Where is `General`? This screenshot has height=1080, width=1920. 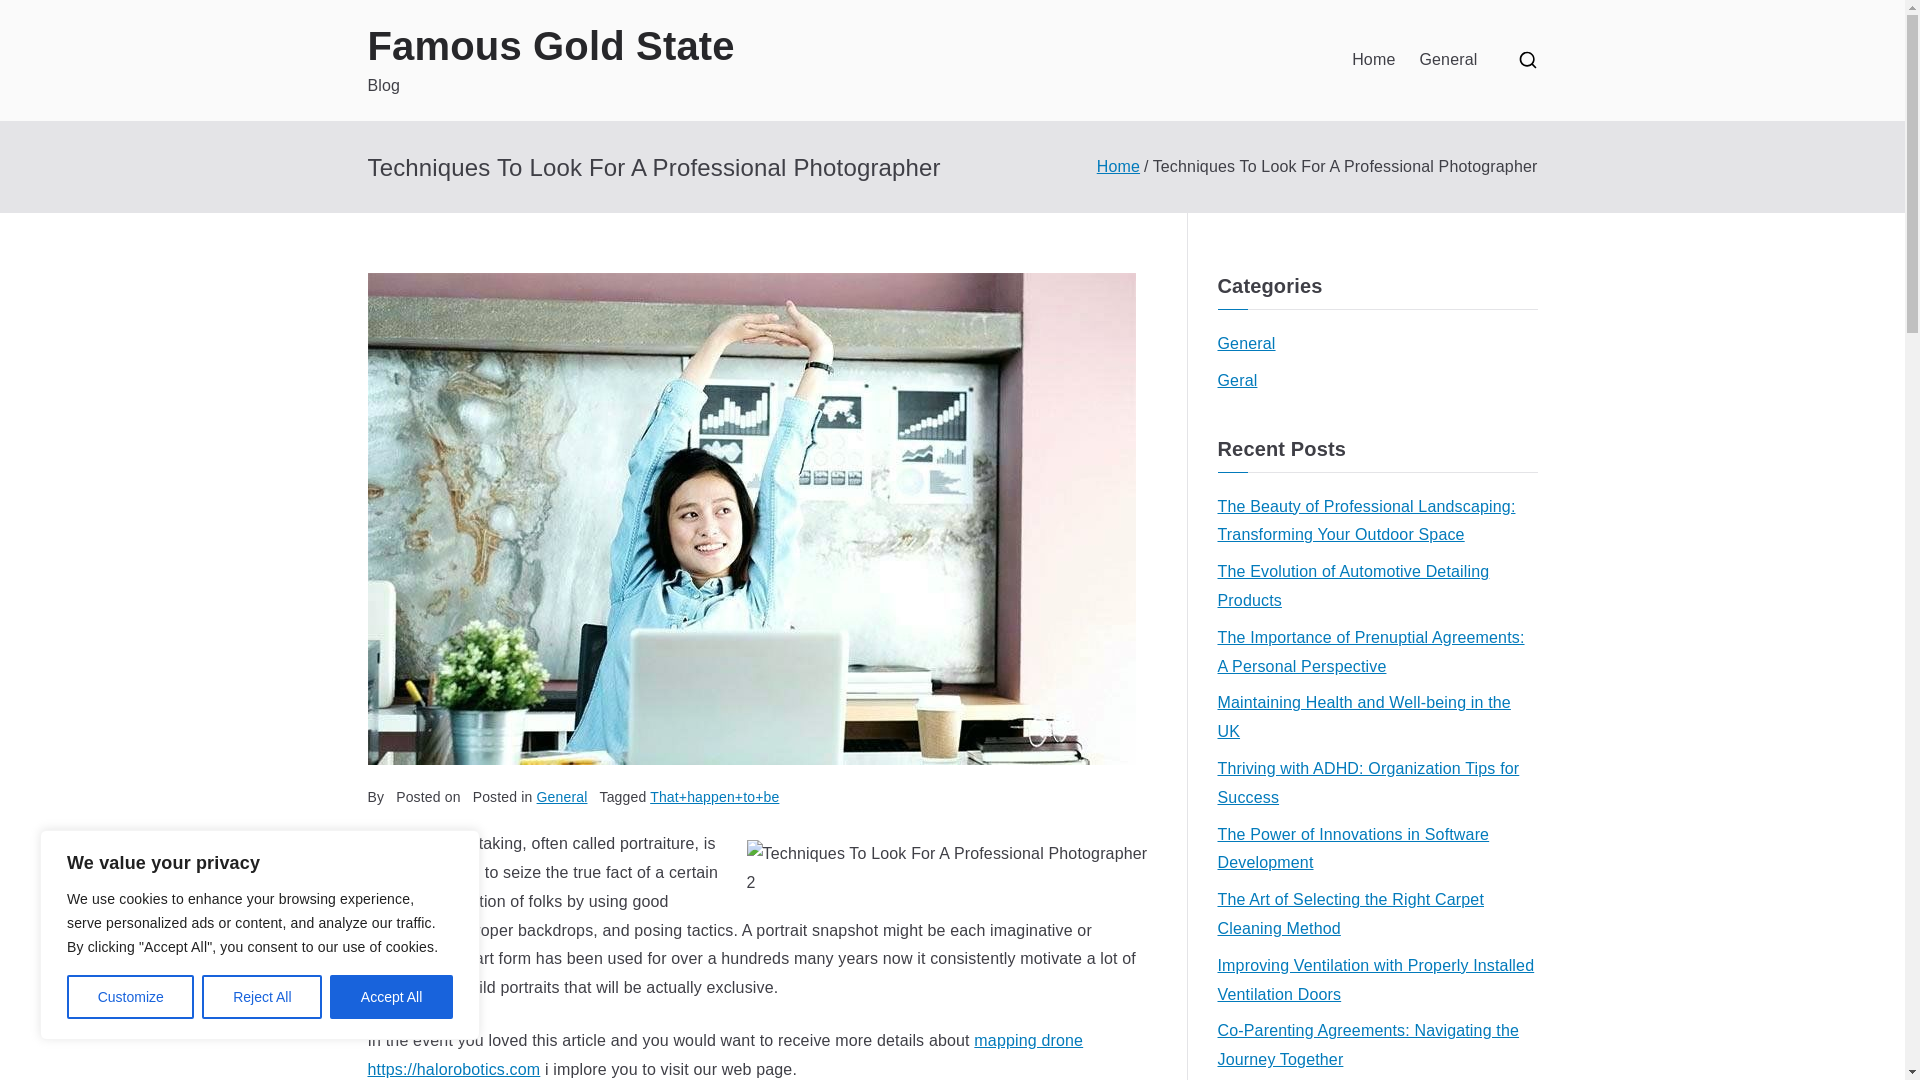 General is located at coordinates (1447, 60).